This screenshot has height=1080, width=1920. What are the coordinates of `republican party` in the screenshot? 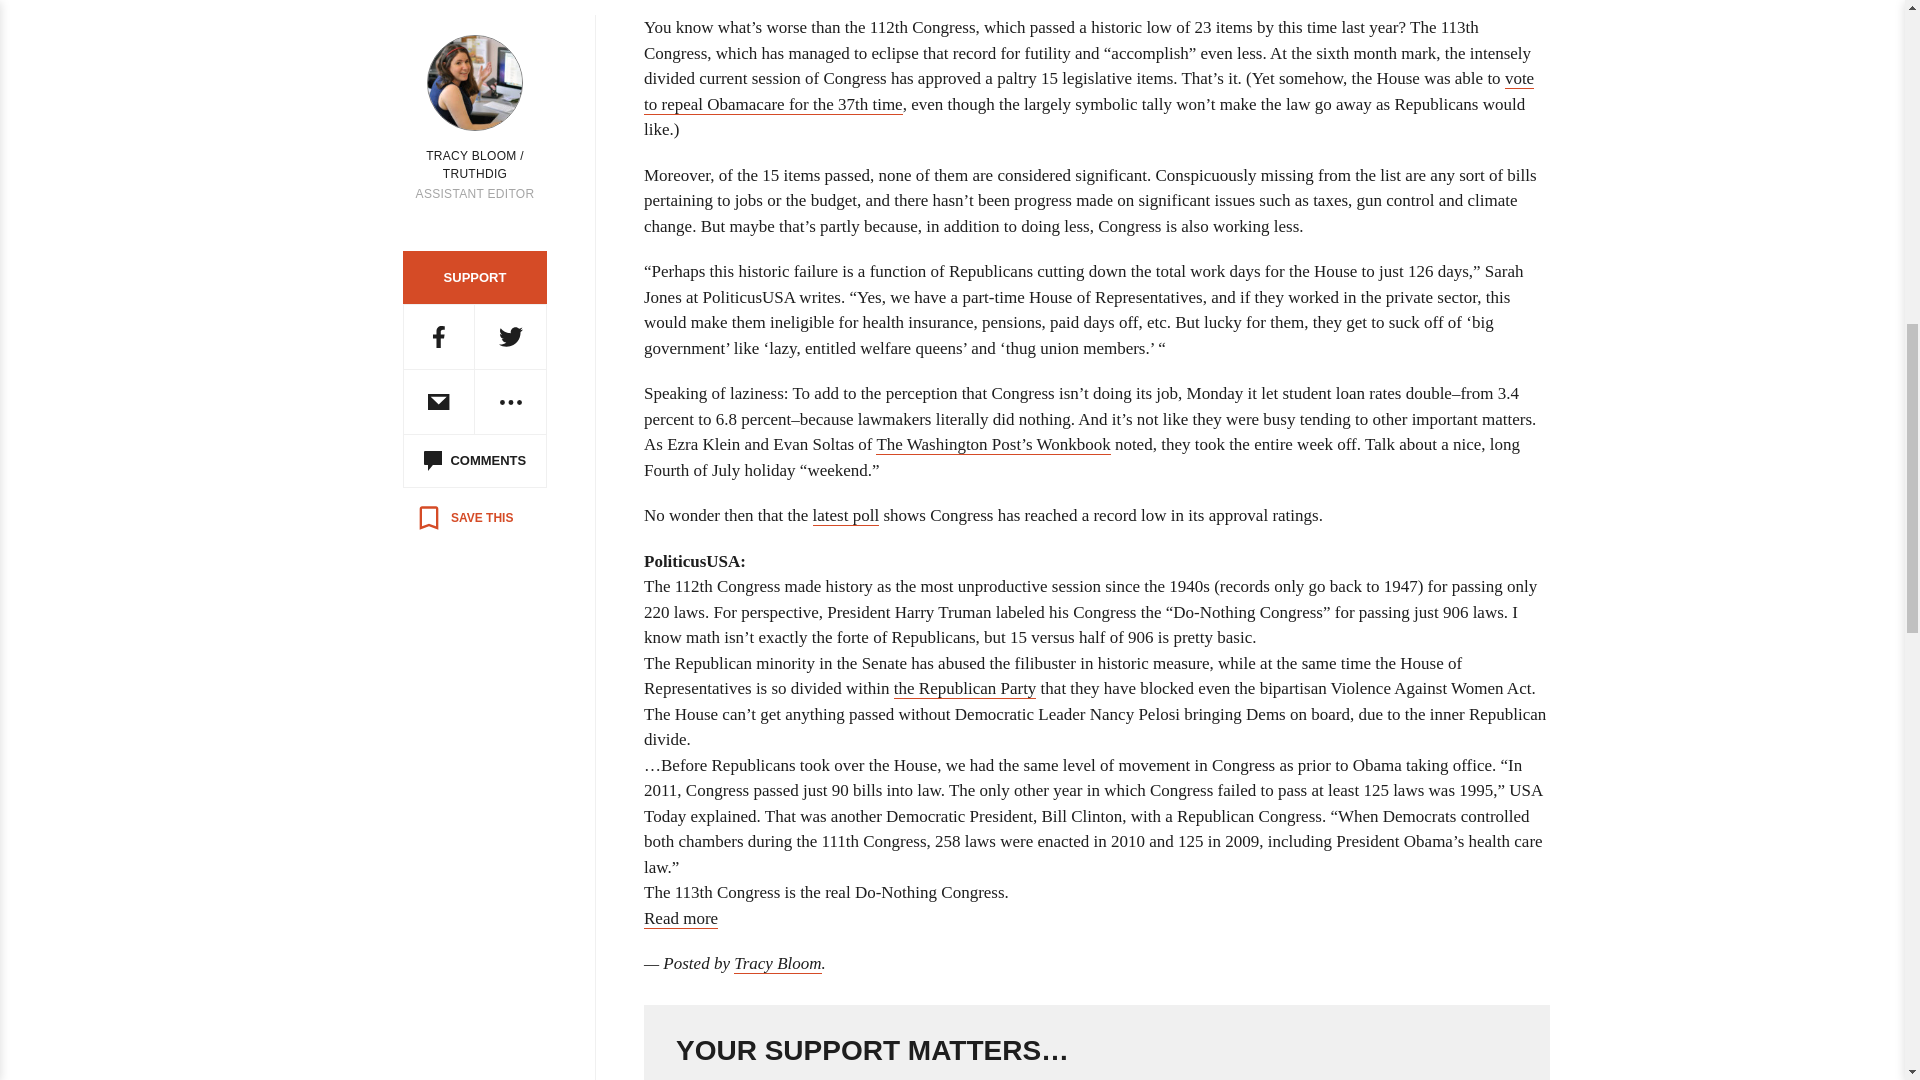 It's located at (965, 688).